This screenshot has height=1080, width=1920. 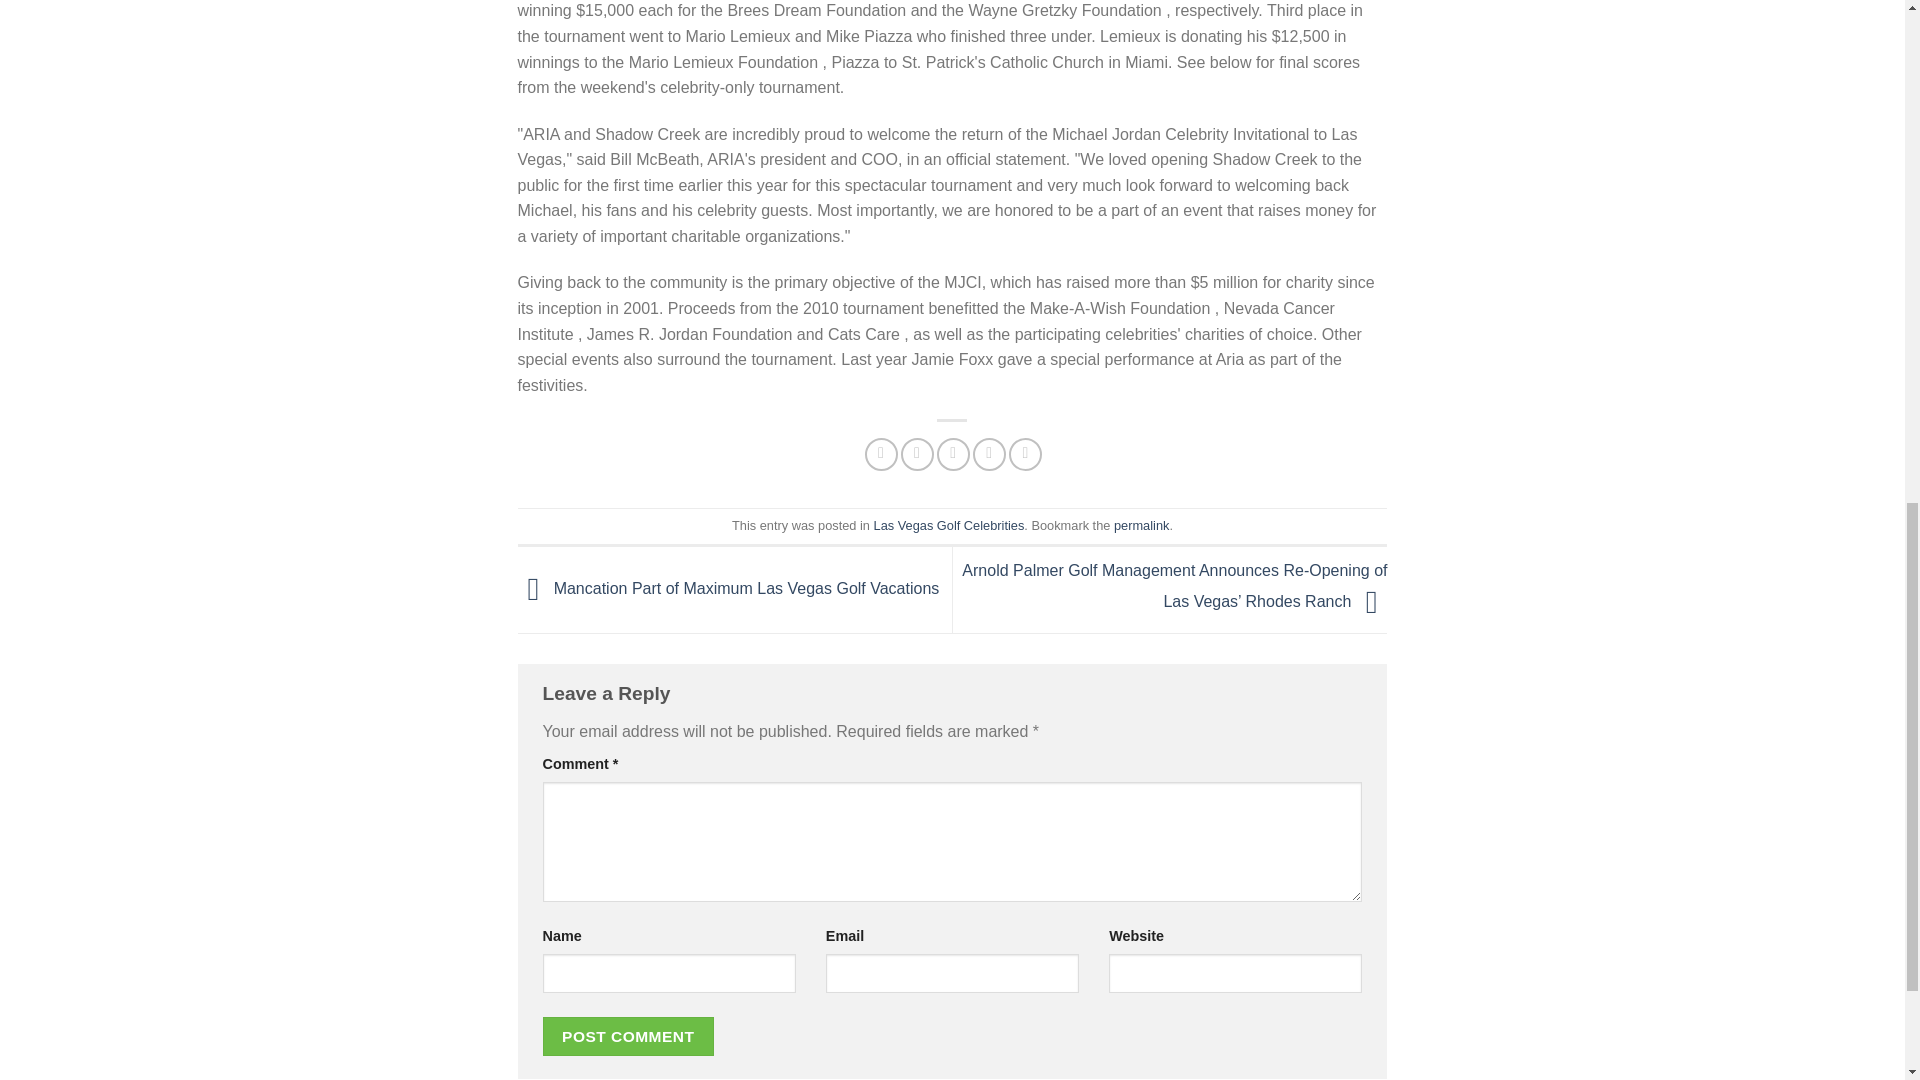 I want to click on Las Vegas Golf Celebrities, so click(x=949, y=526).